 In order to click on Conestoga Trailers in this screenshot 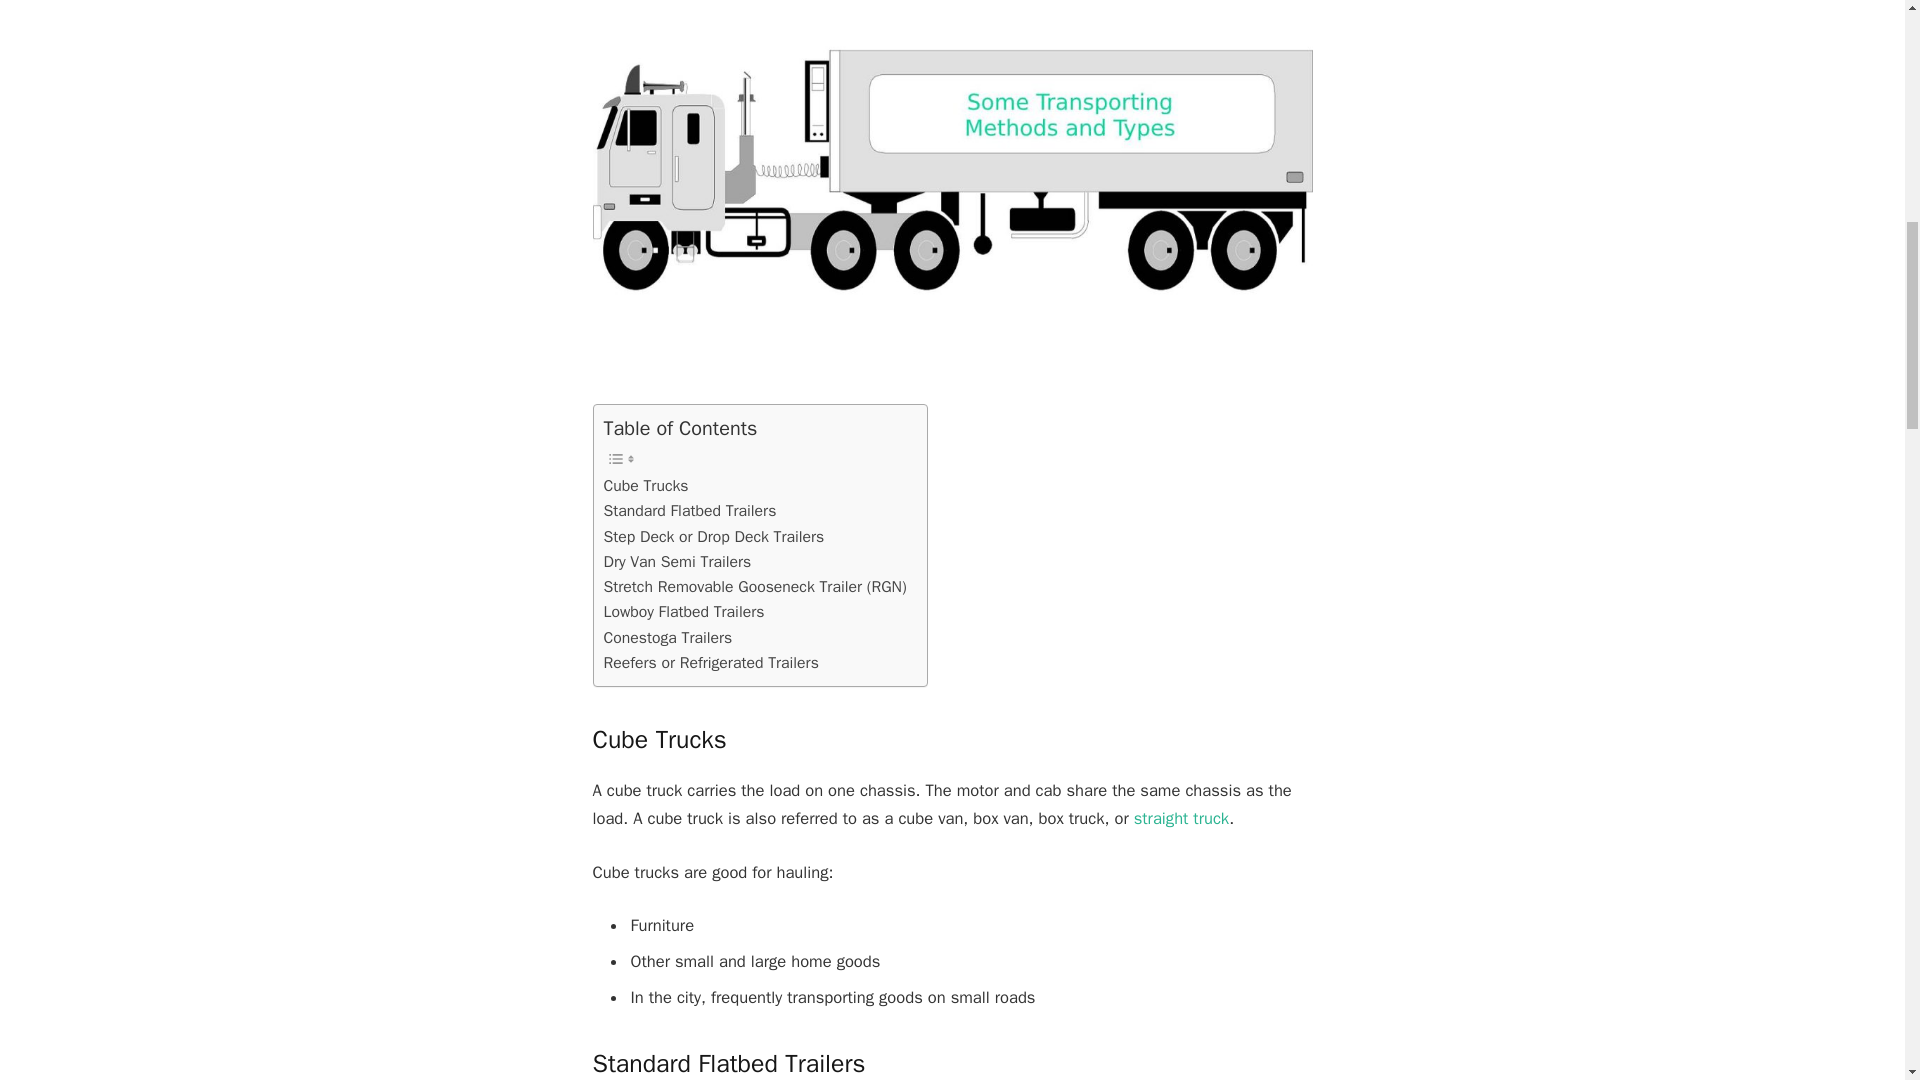, I will do `click(668, 638)`.